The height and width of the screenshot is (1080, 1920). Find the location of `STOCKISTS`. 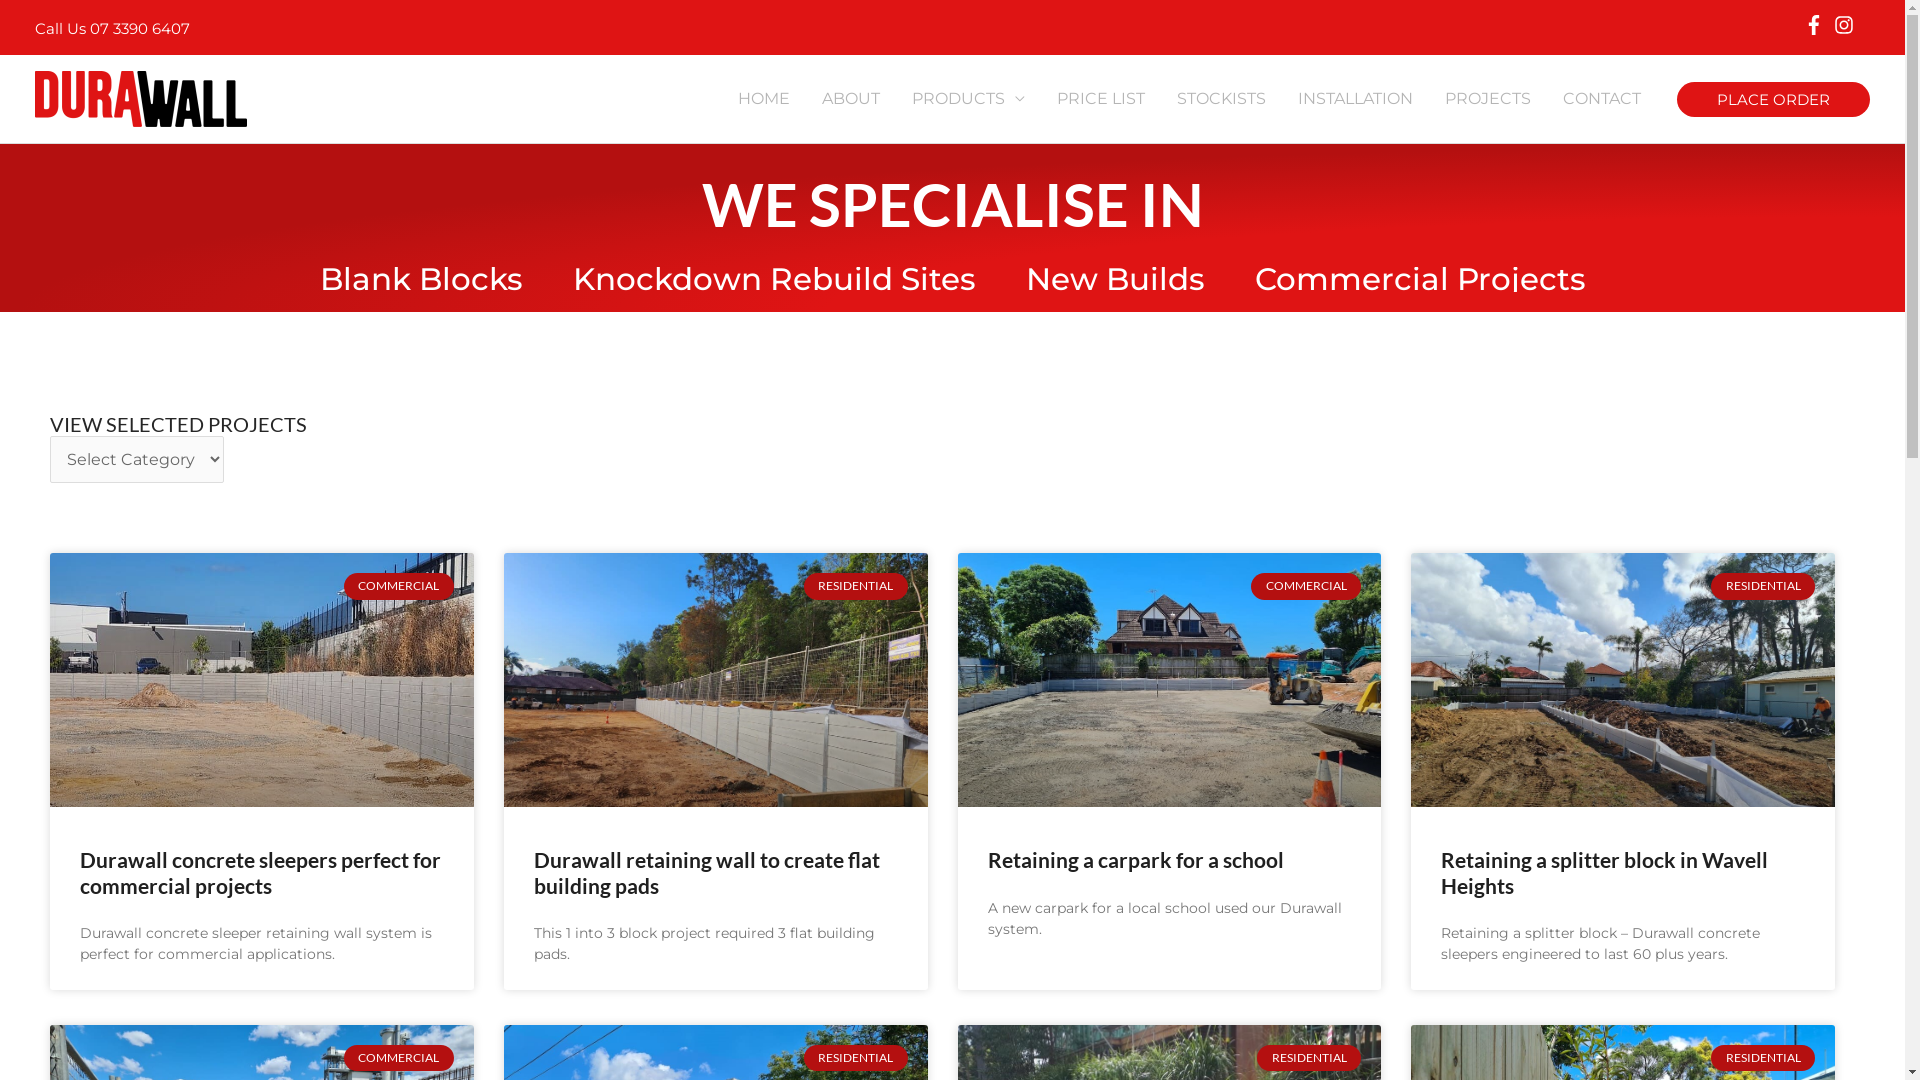

STOCKISTS is located at coordinates (1222, 99).